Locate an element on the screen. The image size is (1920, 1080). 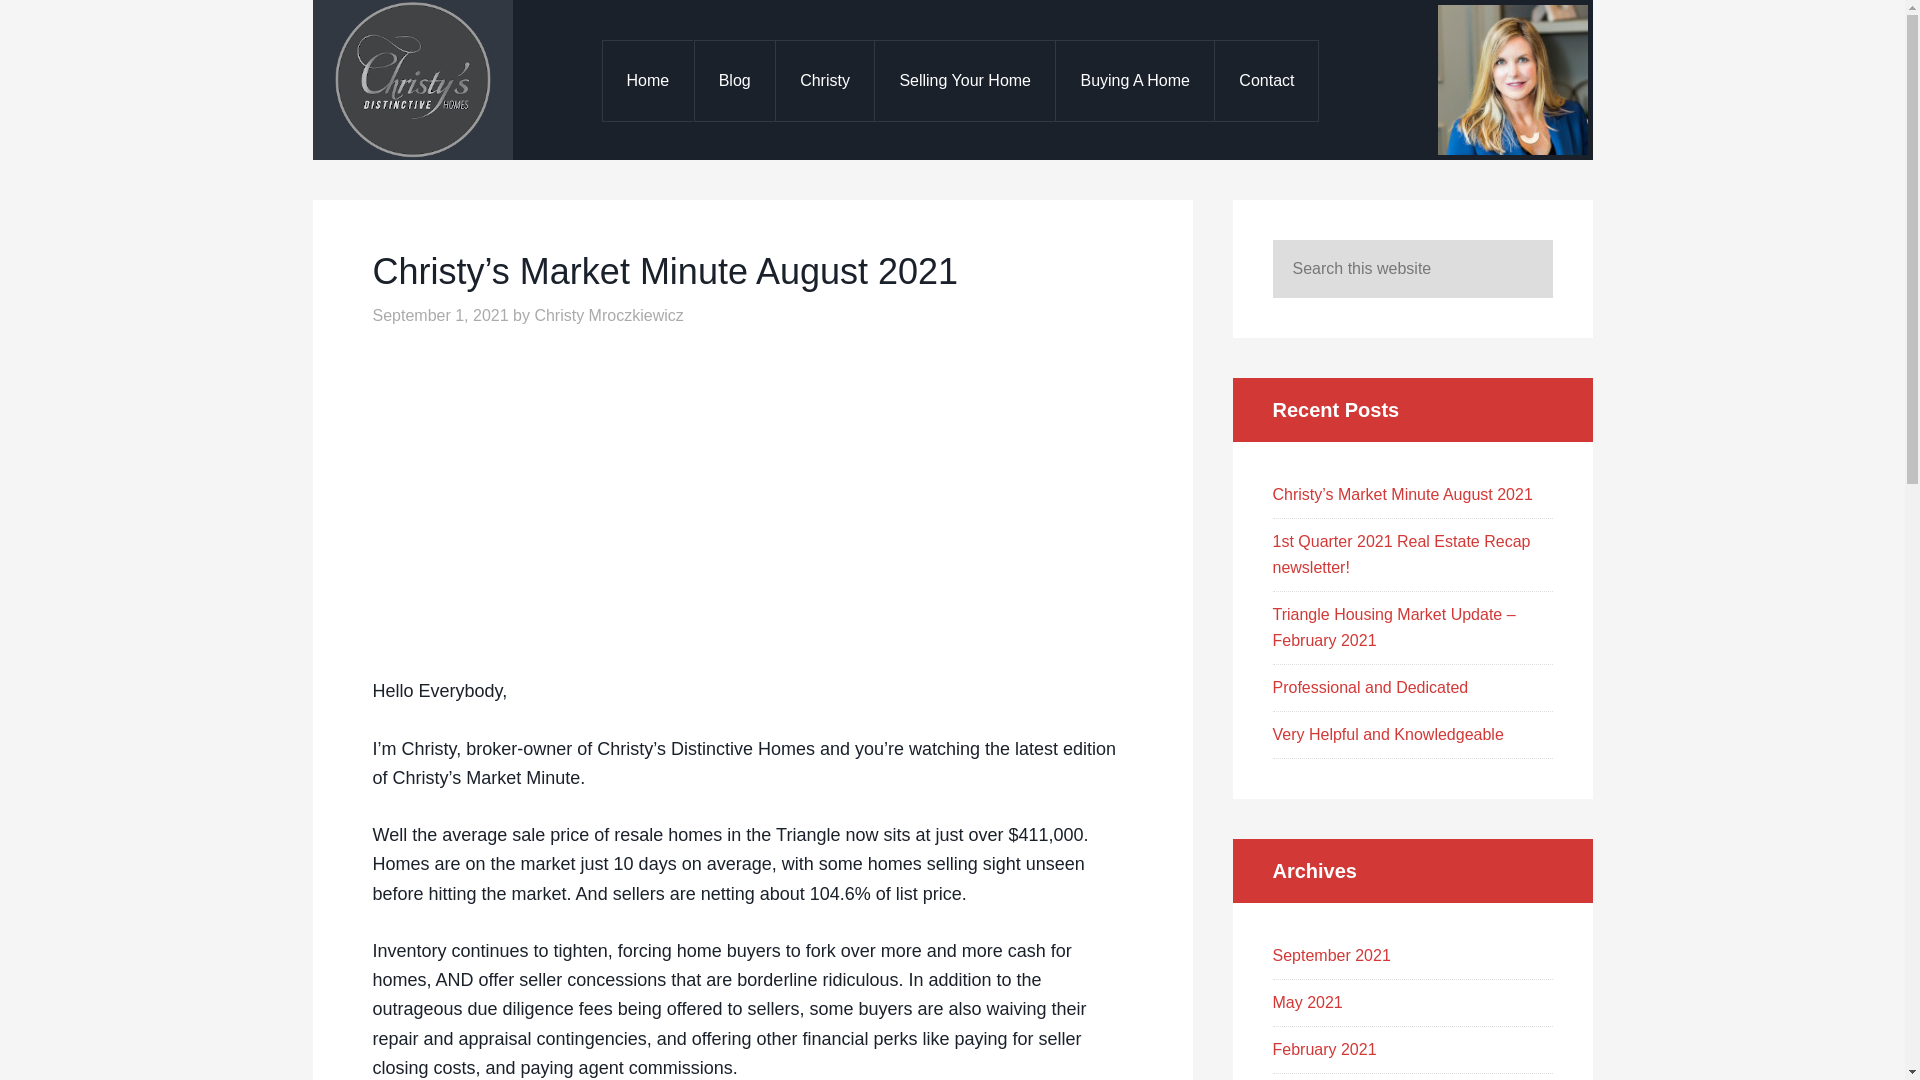
Home is located at coordinates (648, 80).